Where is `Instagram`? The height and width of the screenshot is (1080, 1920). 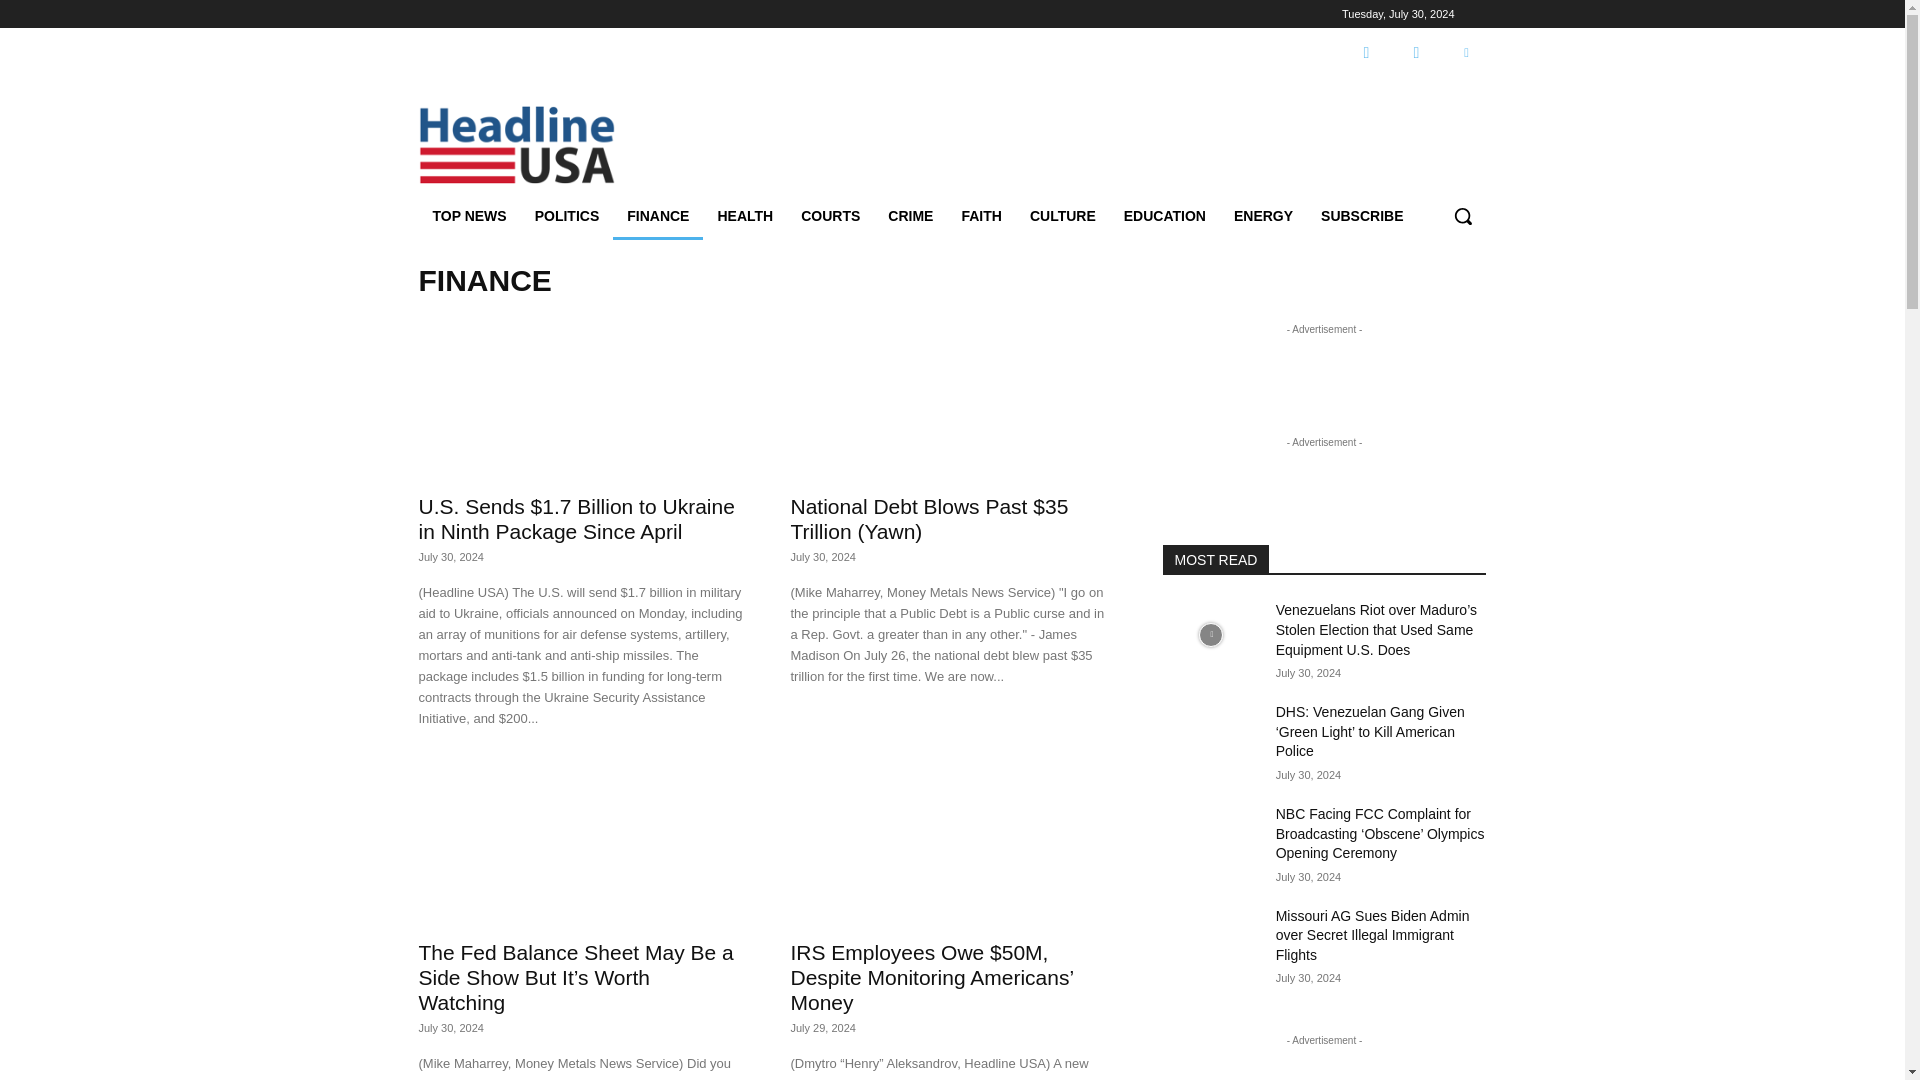
Instagram is located at coordinates (1416, 53).